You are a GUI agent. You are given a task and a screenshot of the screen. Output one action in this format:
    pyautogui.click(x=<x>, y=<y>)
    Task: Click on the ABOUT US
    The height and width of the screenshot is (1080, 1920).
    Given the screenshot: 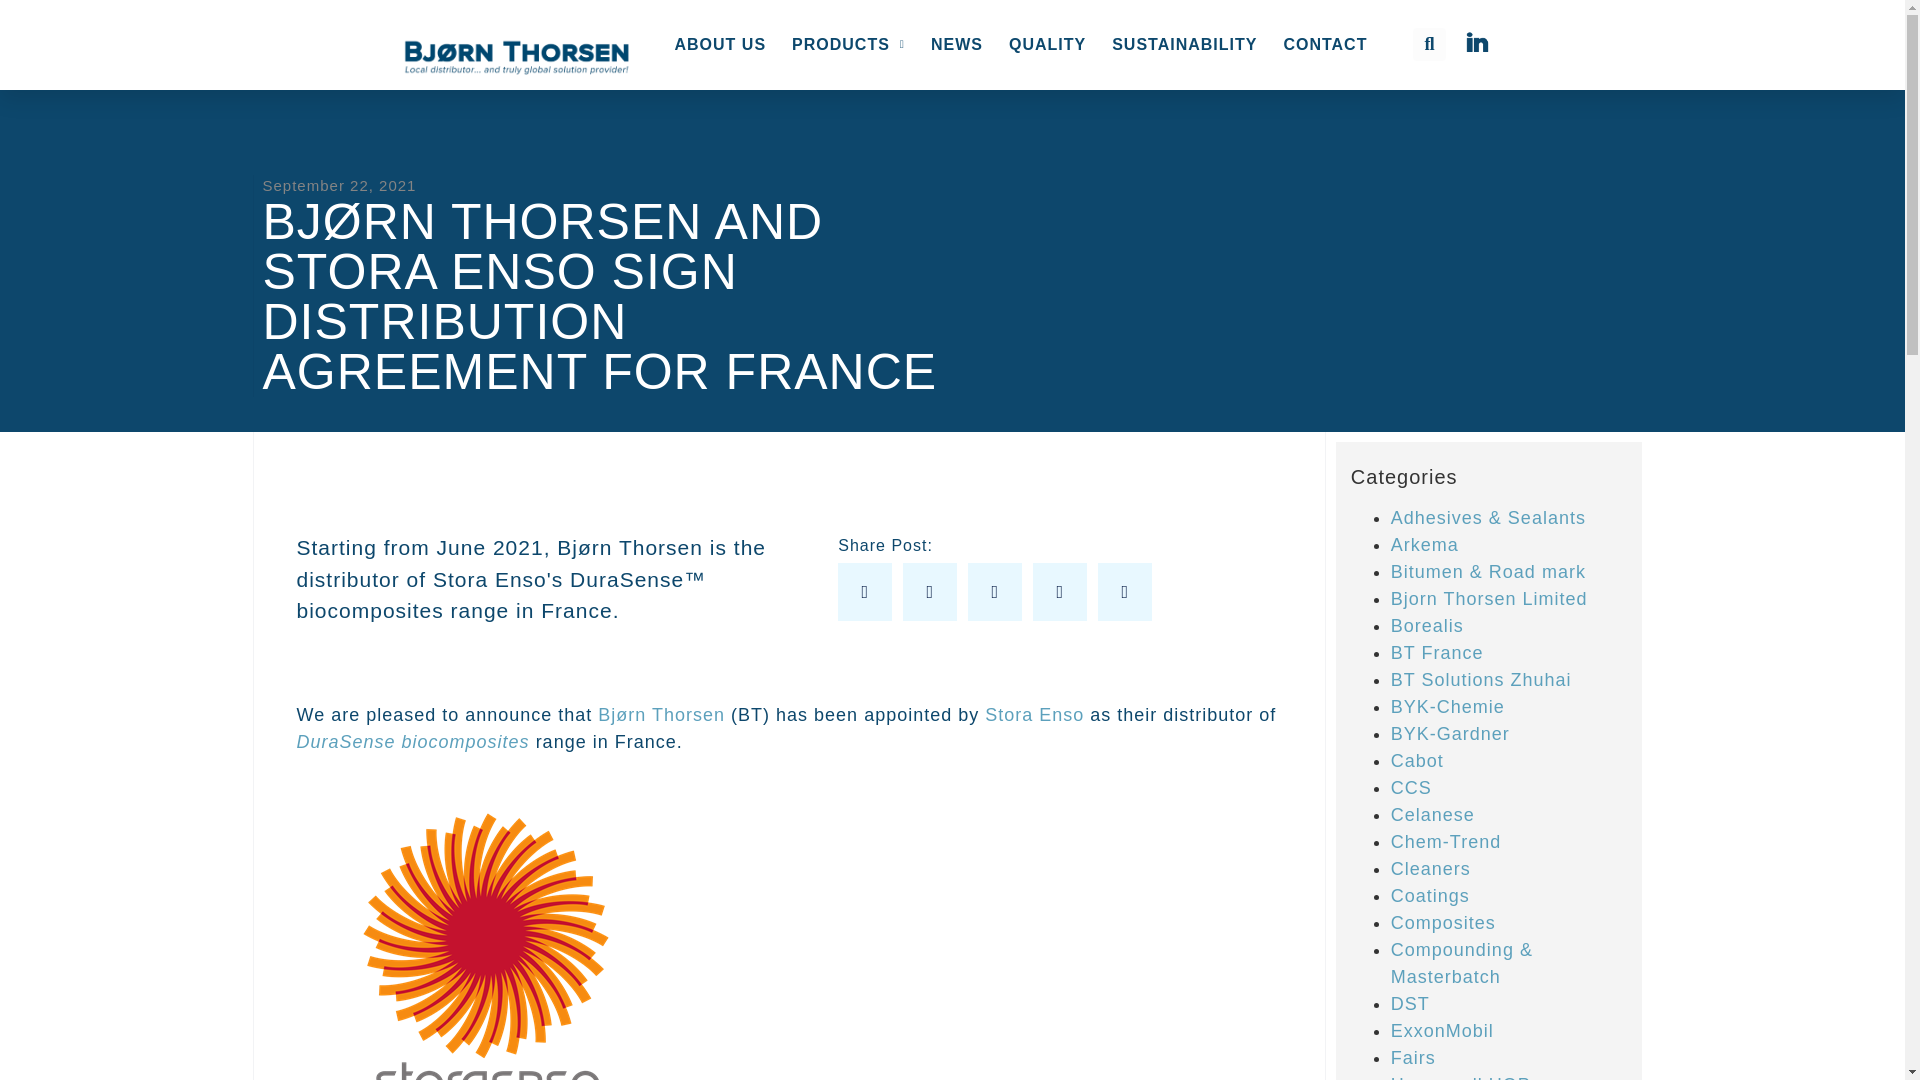 What is the action you would take?
    pyautogui.click(x=720, y=44)
    